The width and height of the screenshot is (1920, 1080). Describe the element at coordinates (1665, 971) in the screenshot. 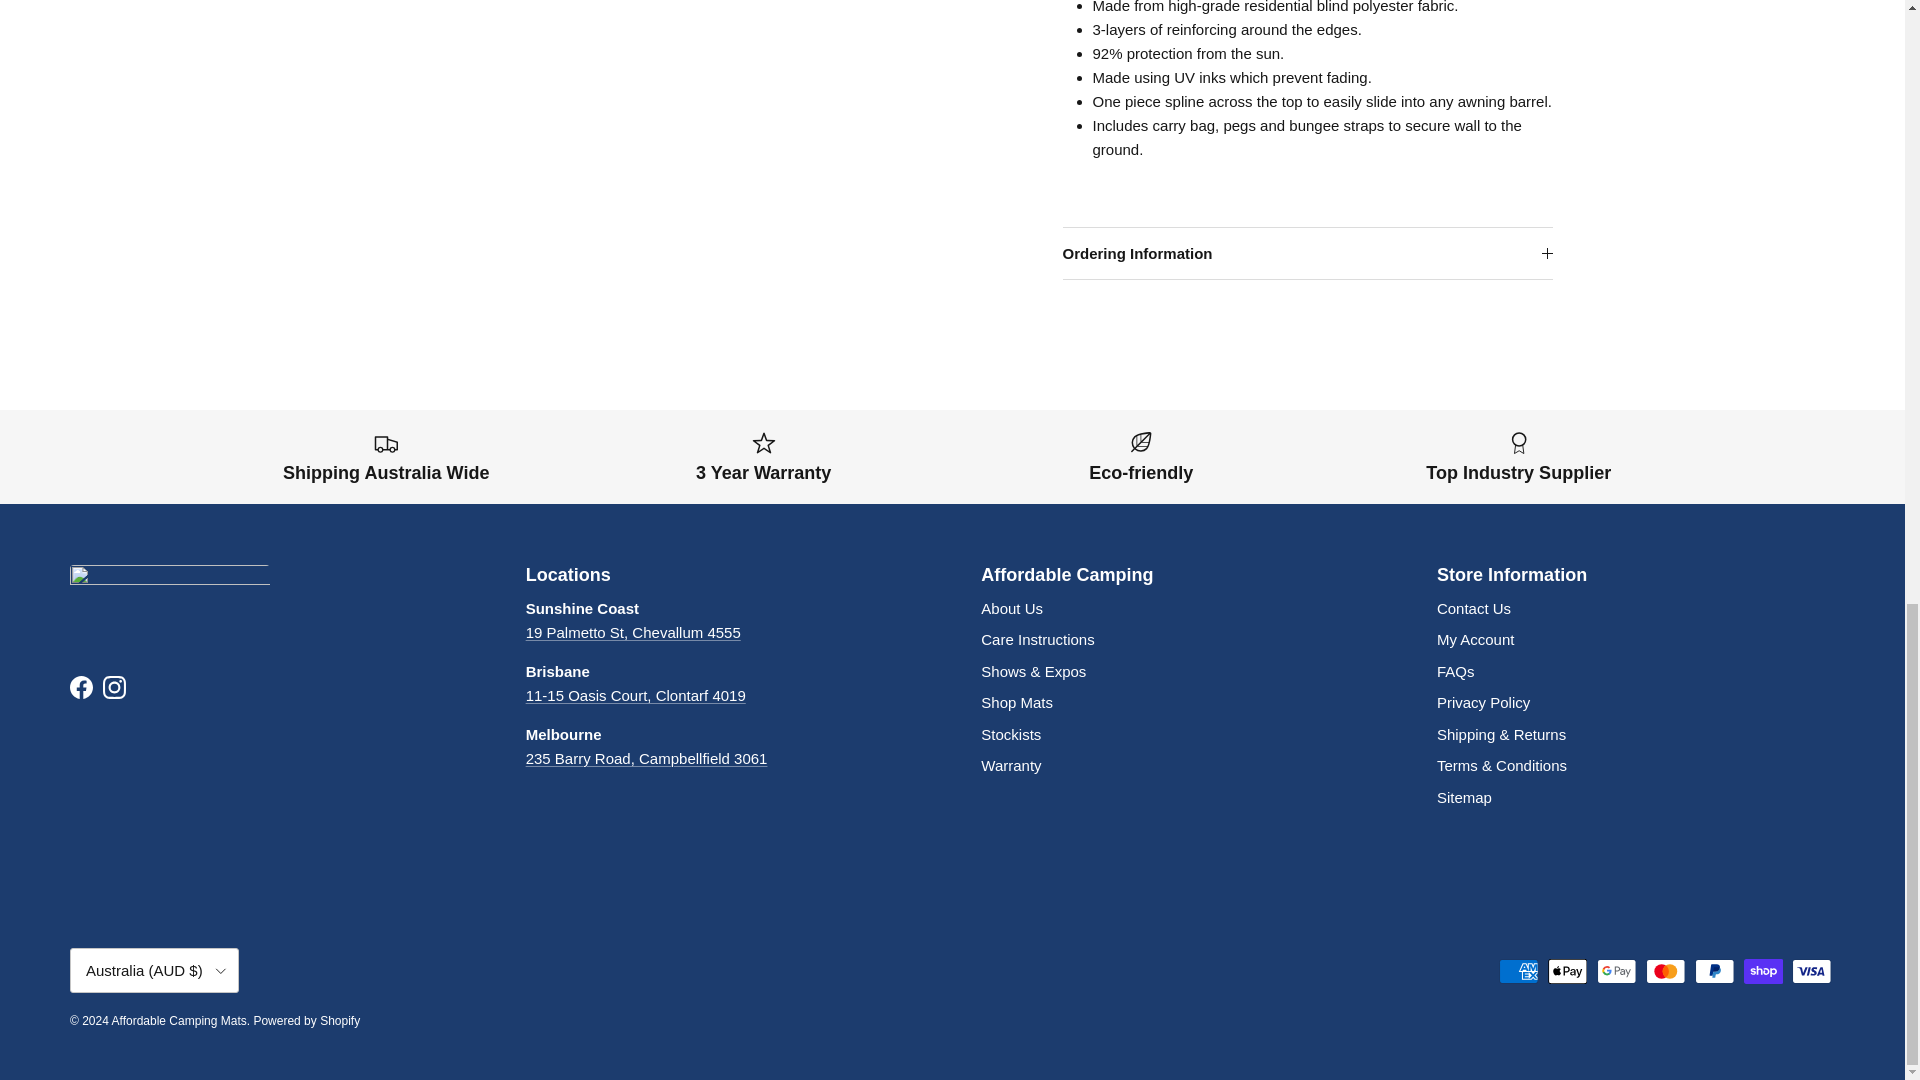

I see `Mastercard` at that location.